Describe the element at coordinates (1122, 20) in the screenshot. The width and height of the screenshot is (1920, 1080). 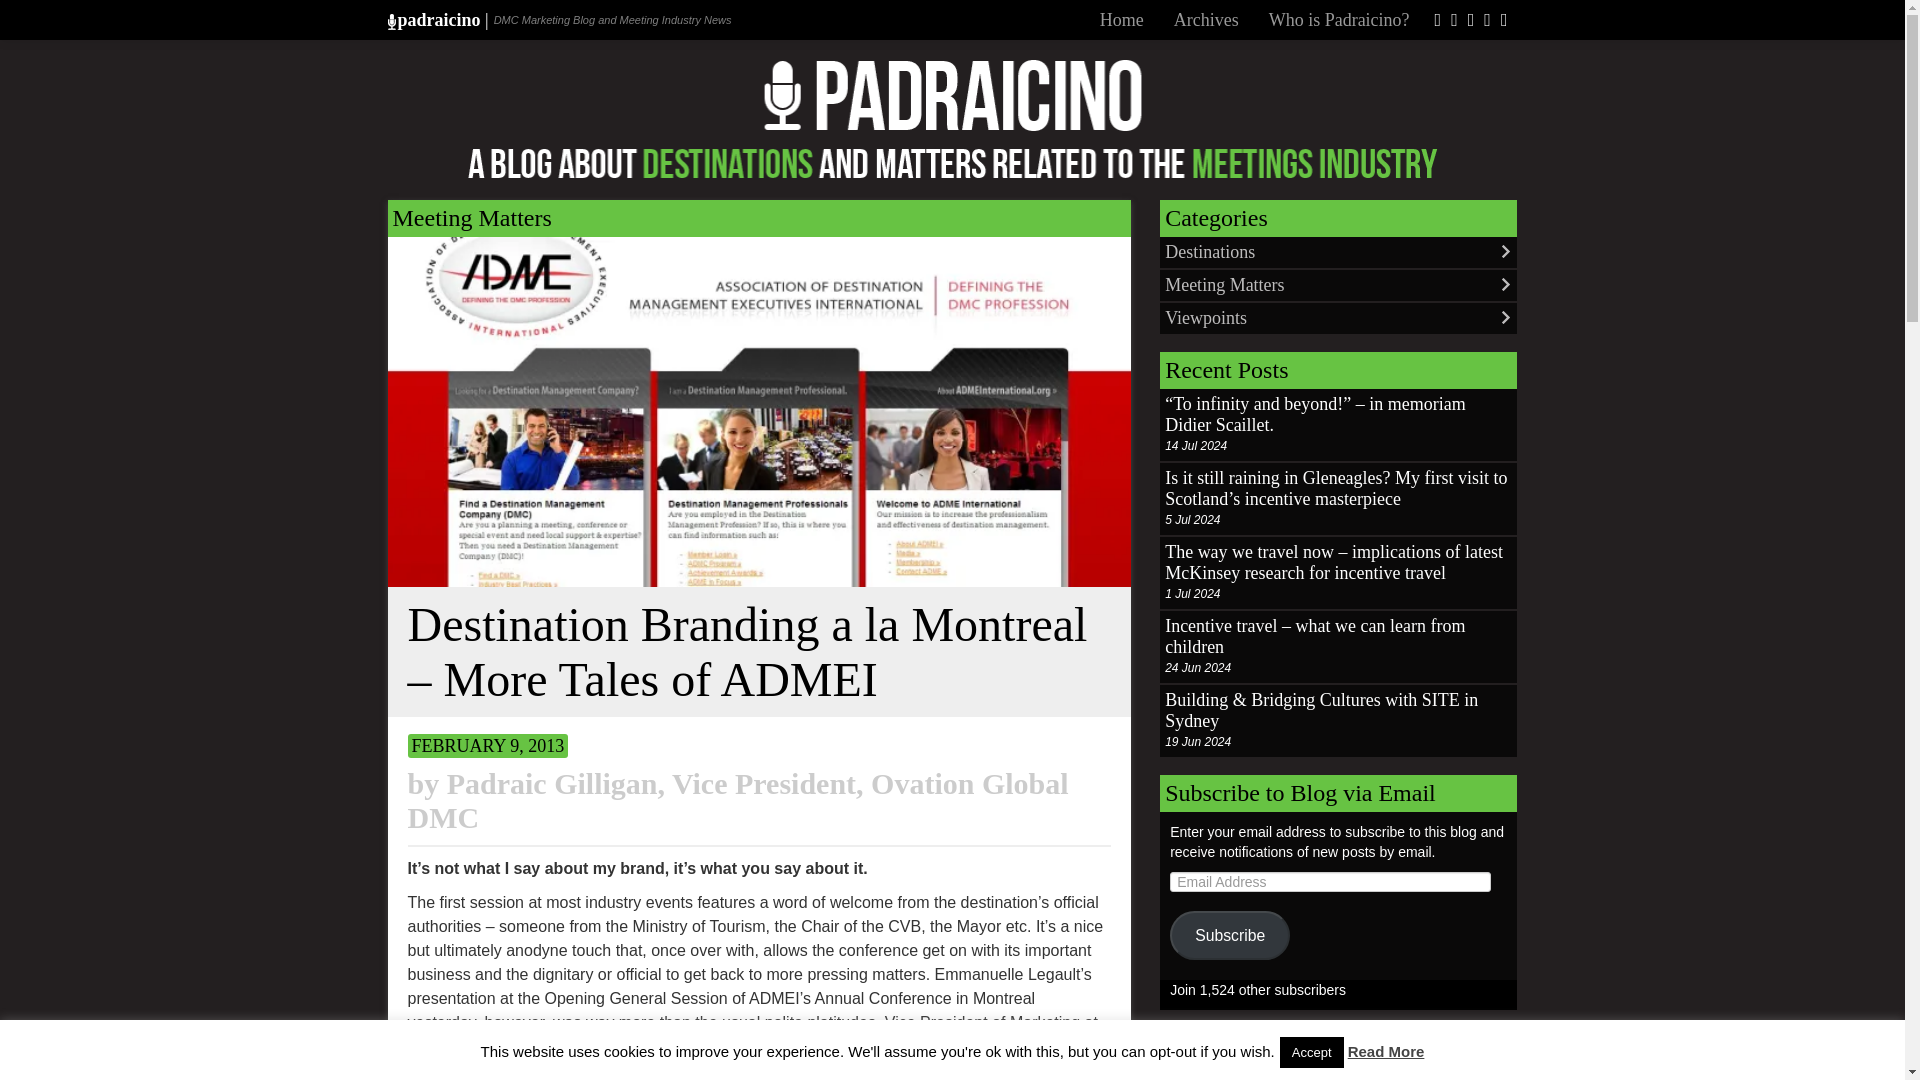
I see `Home` at that location.